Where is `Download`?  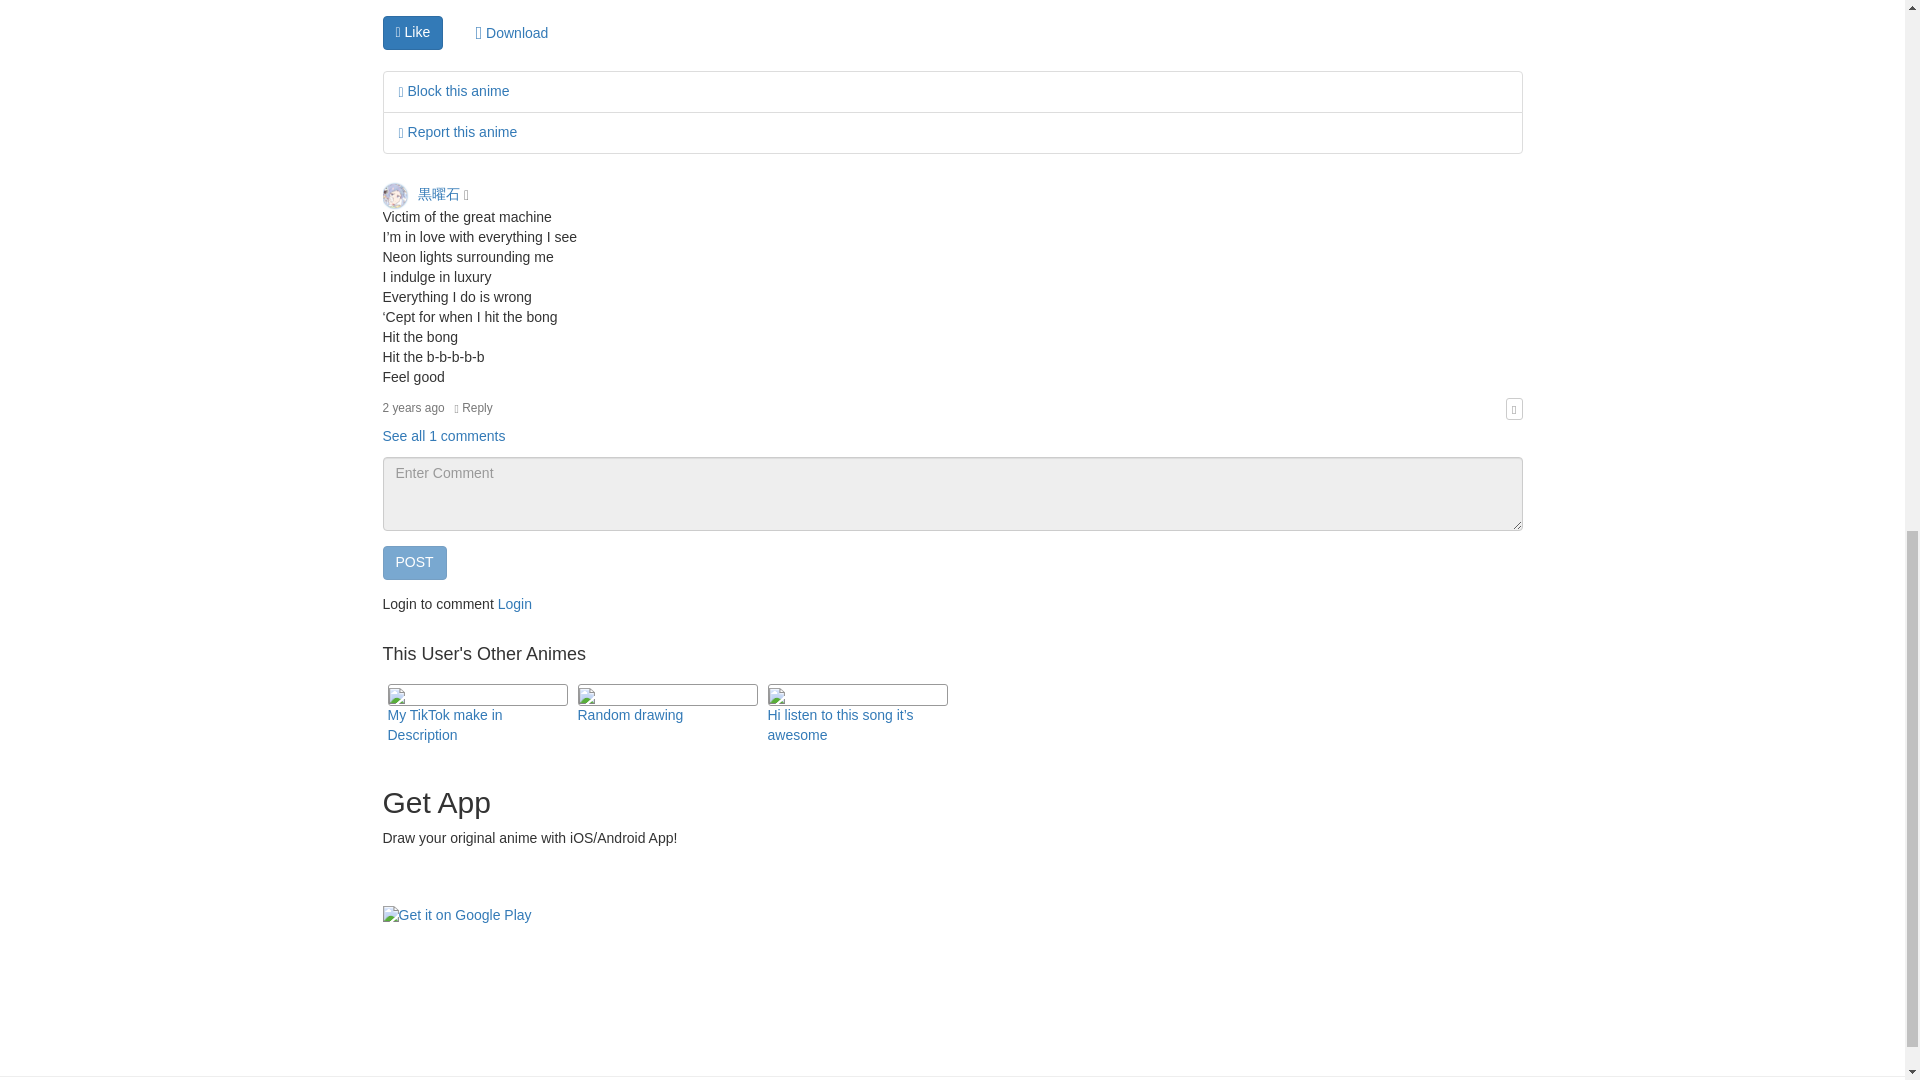
Download is located at coordinates (512, 33).